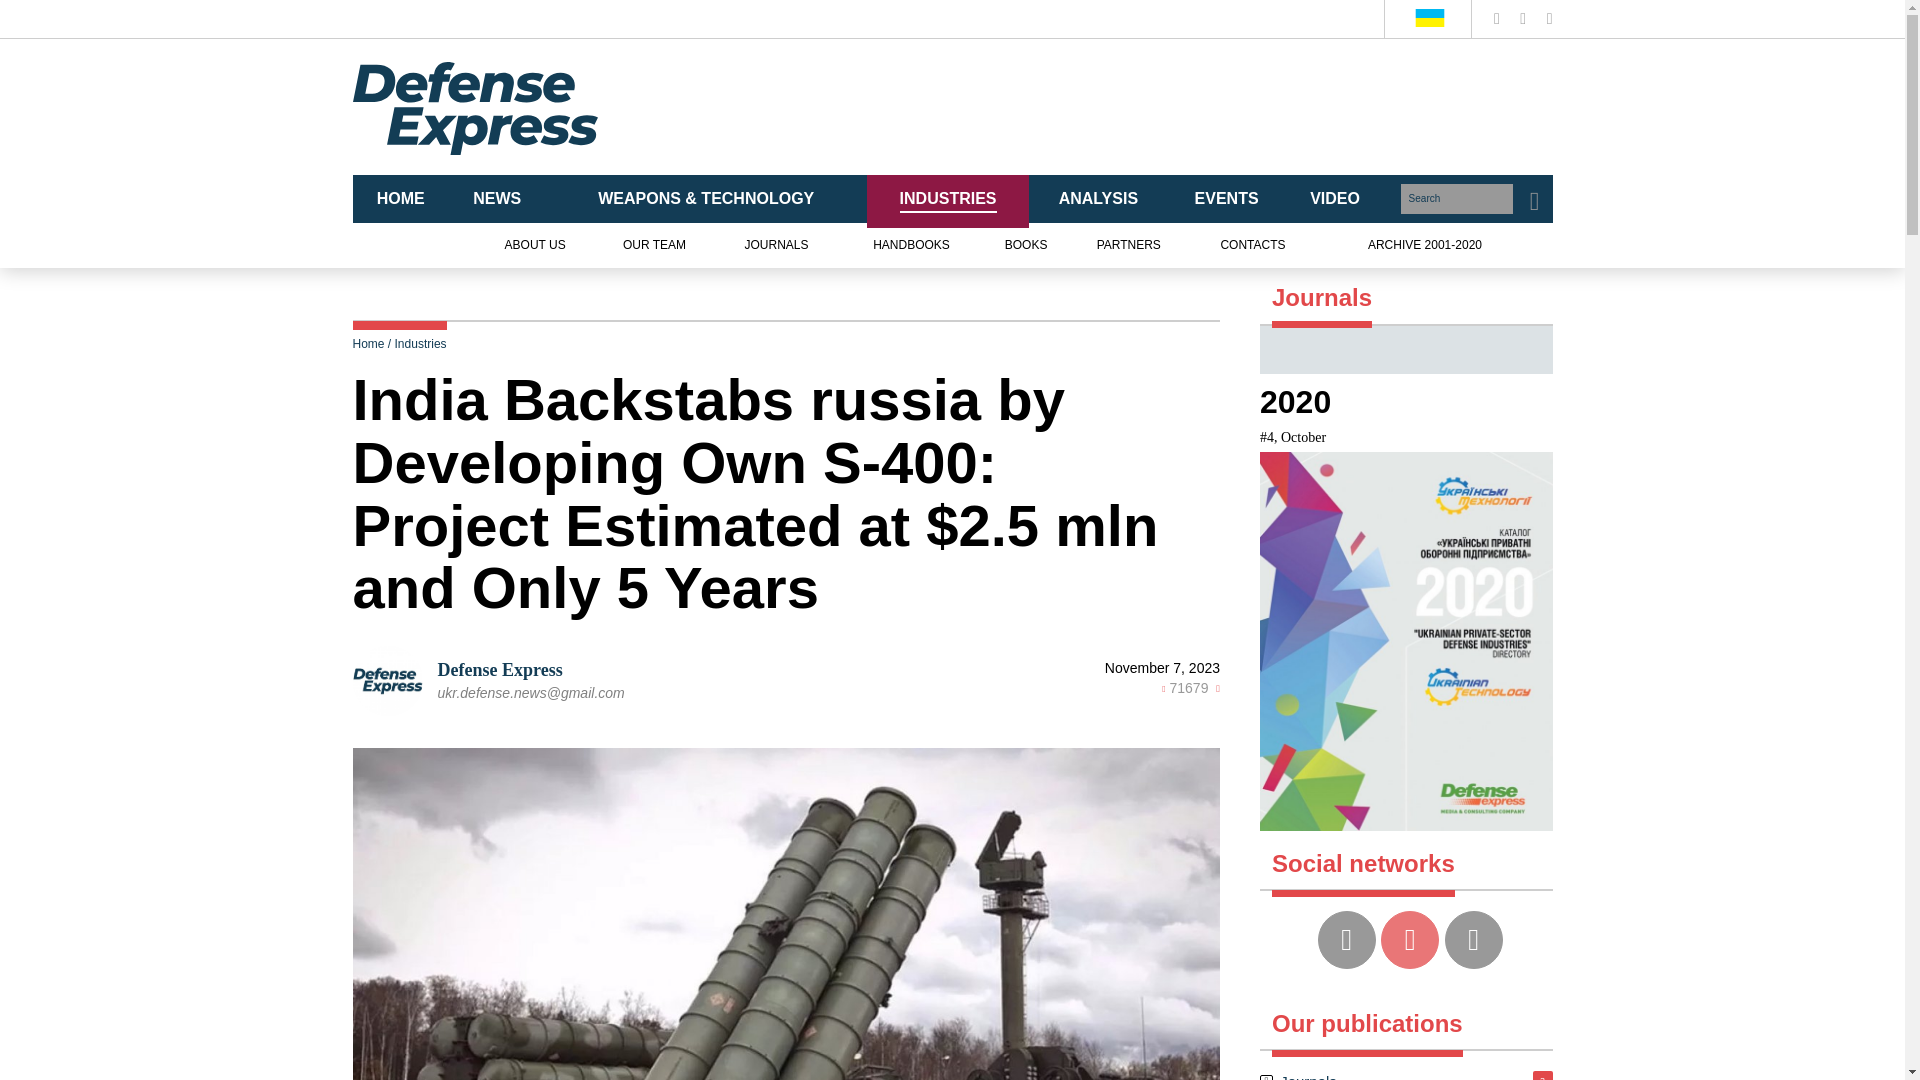  I want to click on HANDBOOKS, so click(912, 246).